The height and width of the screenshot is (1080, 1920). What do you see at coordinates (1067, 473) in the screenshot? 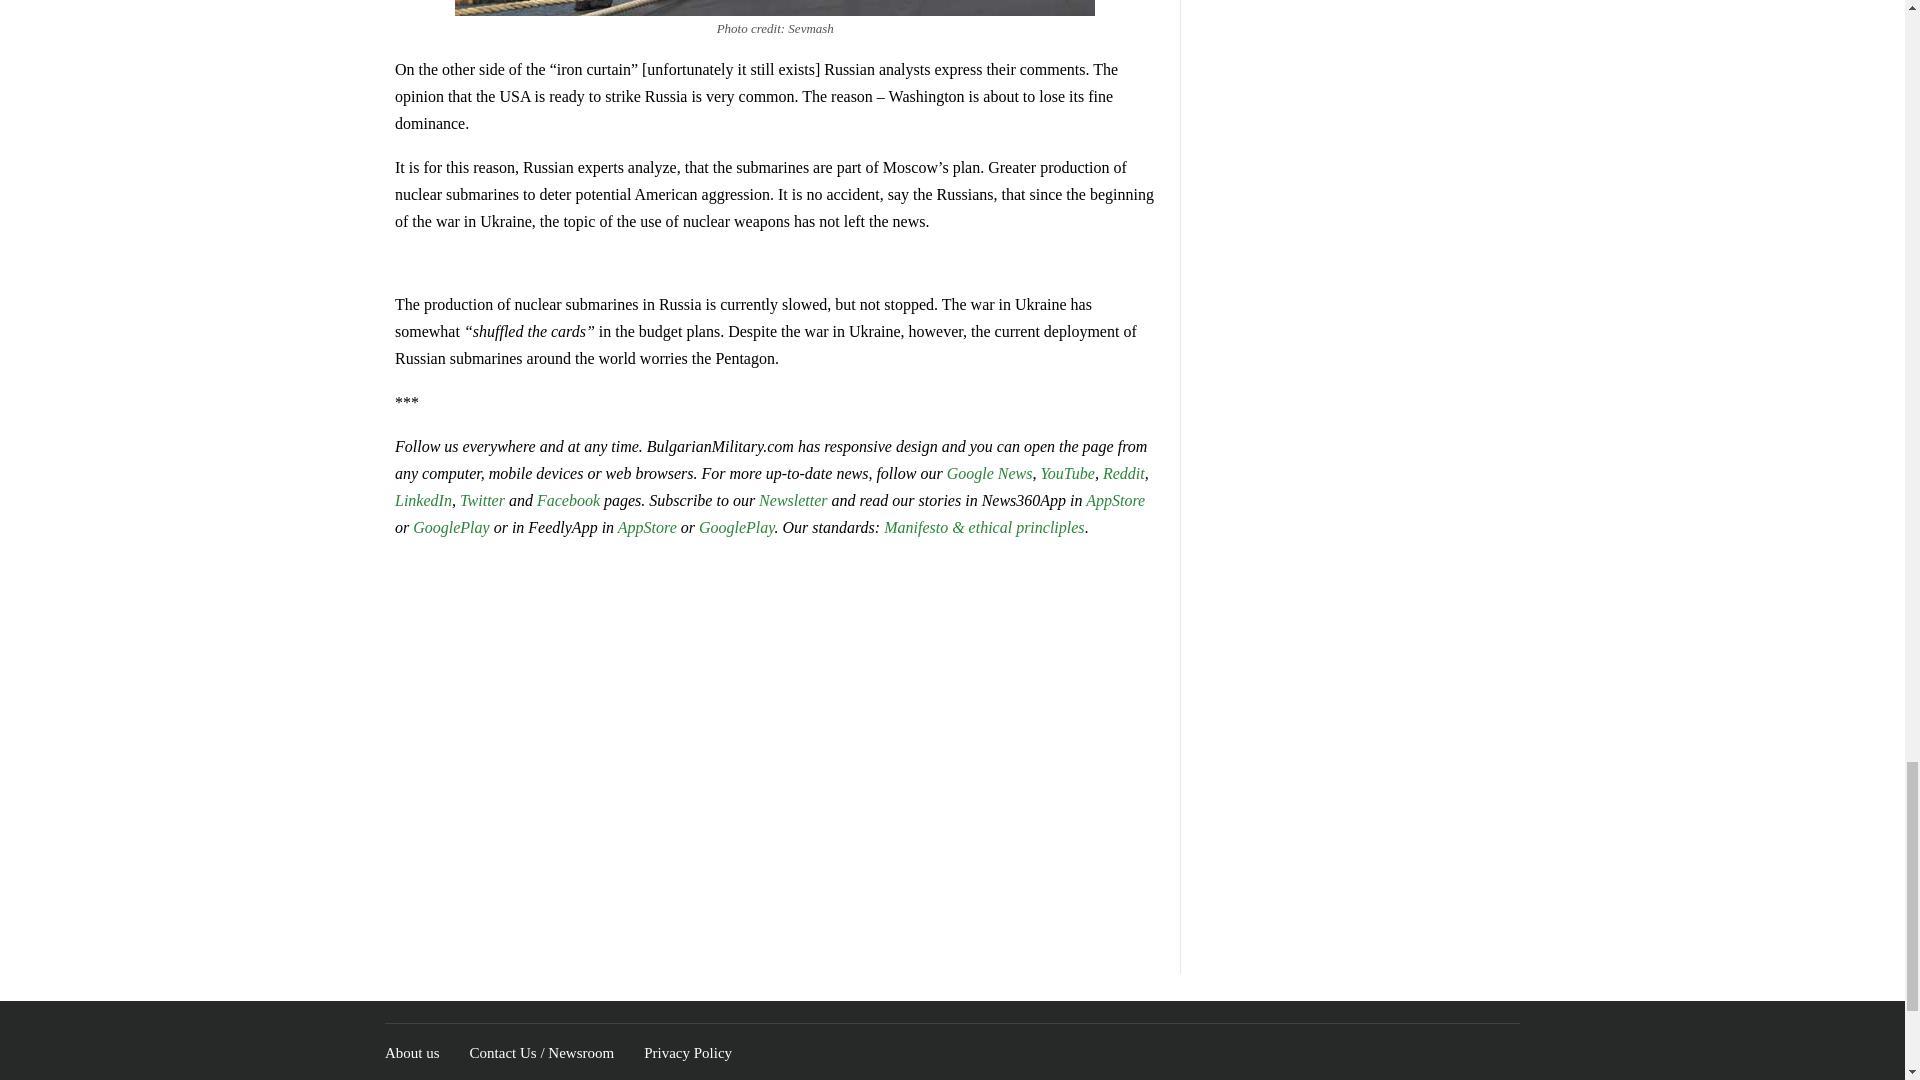
I see `YouTube` at bounding box center [1067, 473].